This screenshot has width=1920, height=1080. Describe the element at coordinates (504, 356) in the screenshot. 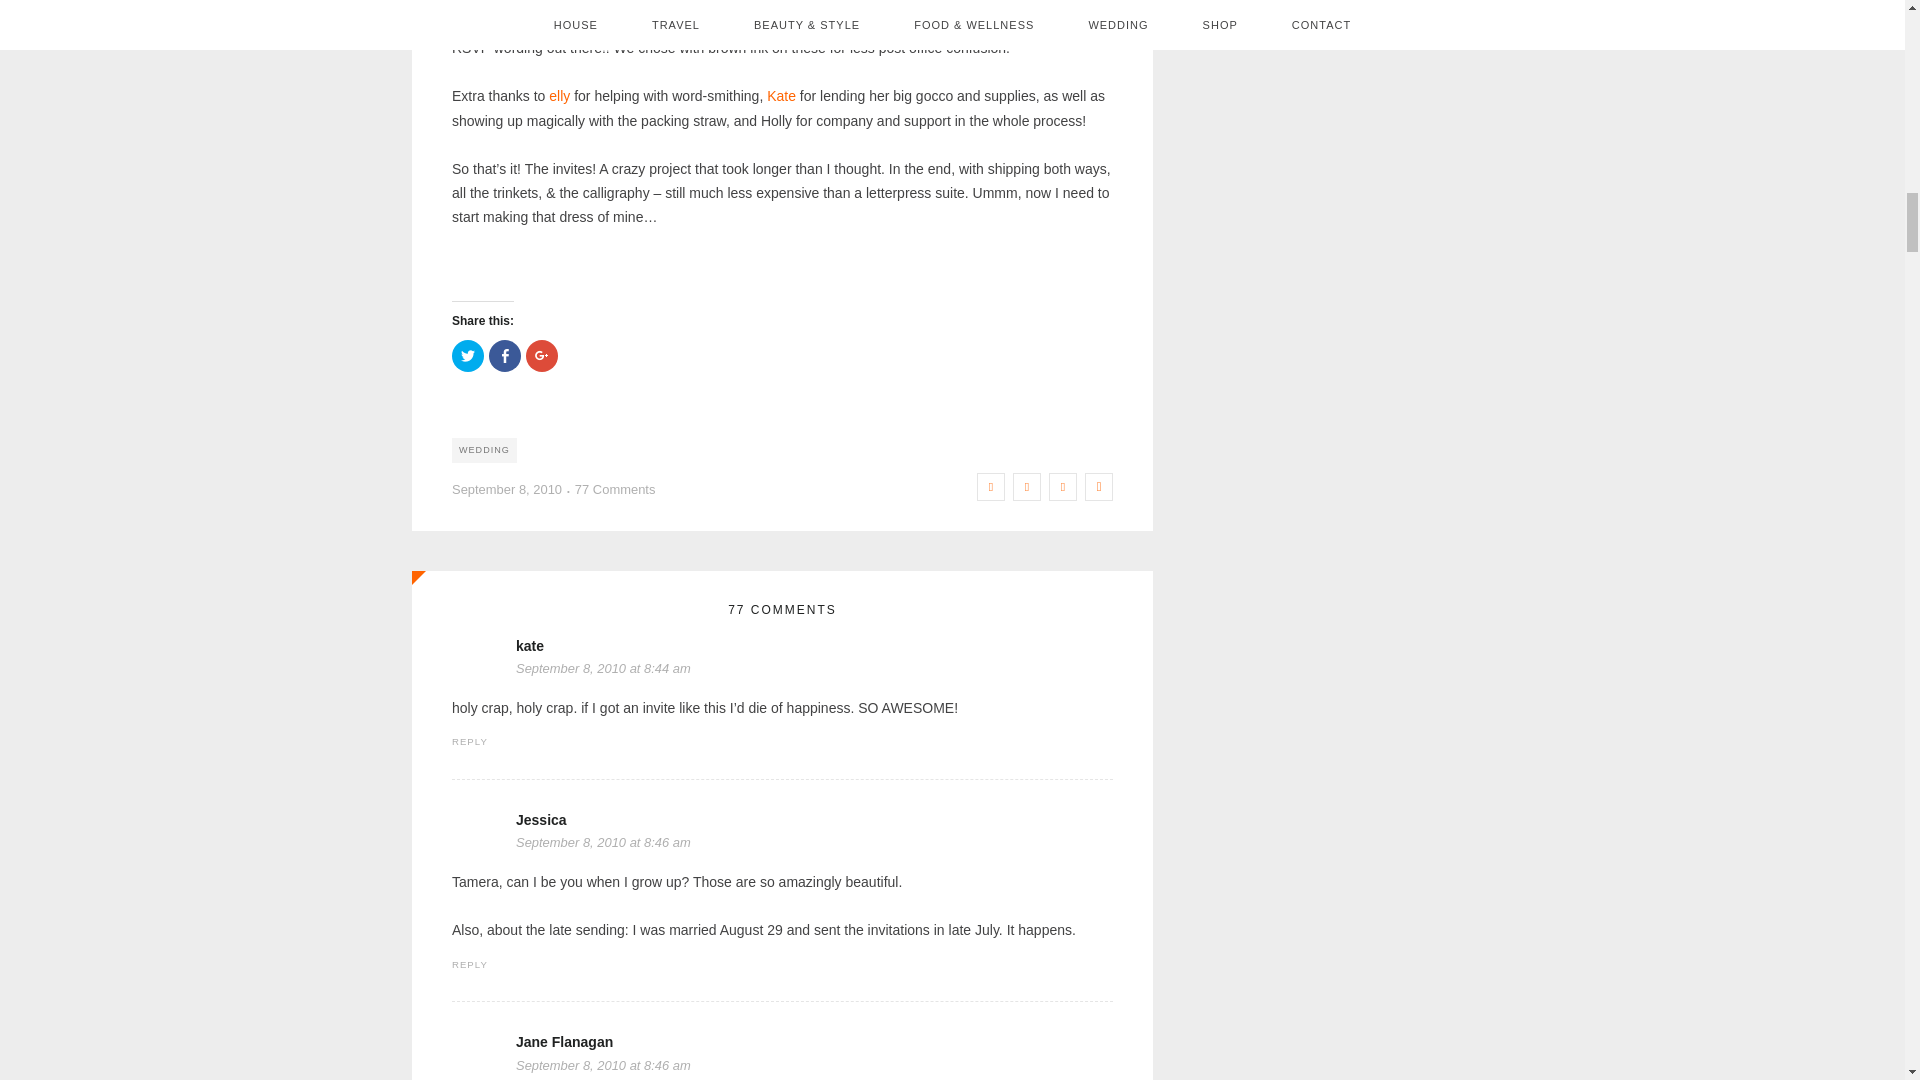

I see `Click to share on Facebook` at that location.